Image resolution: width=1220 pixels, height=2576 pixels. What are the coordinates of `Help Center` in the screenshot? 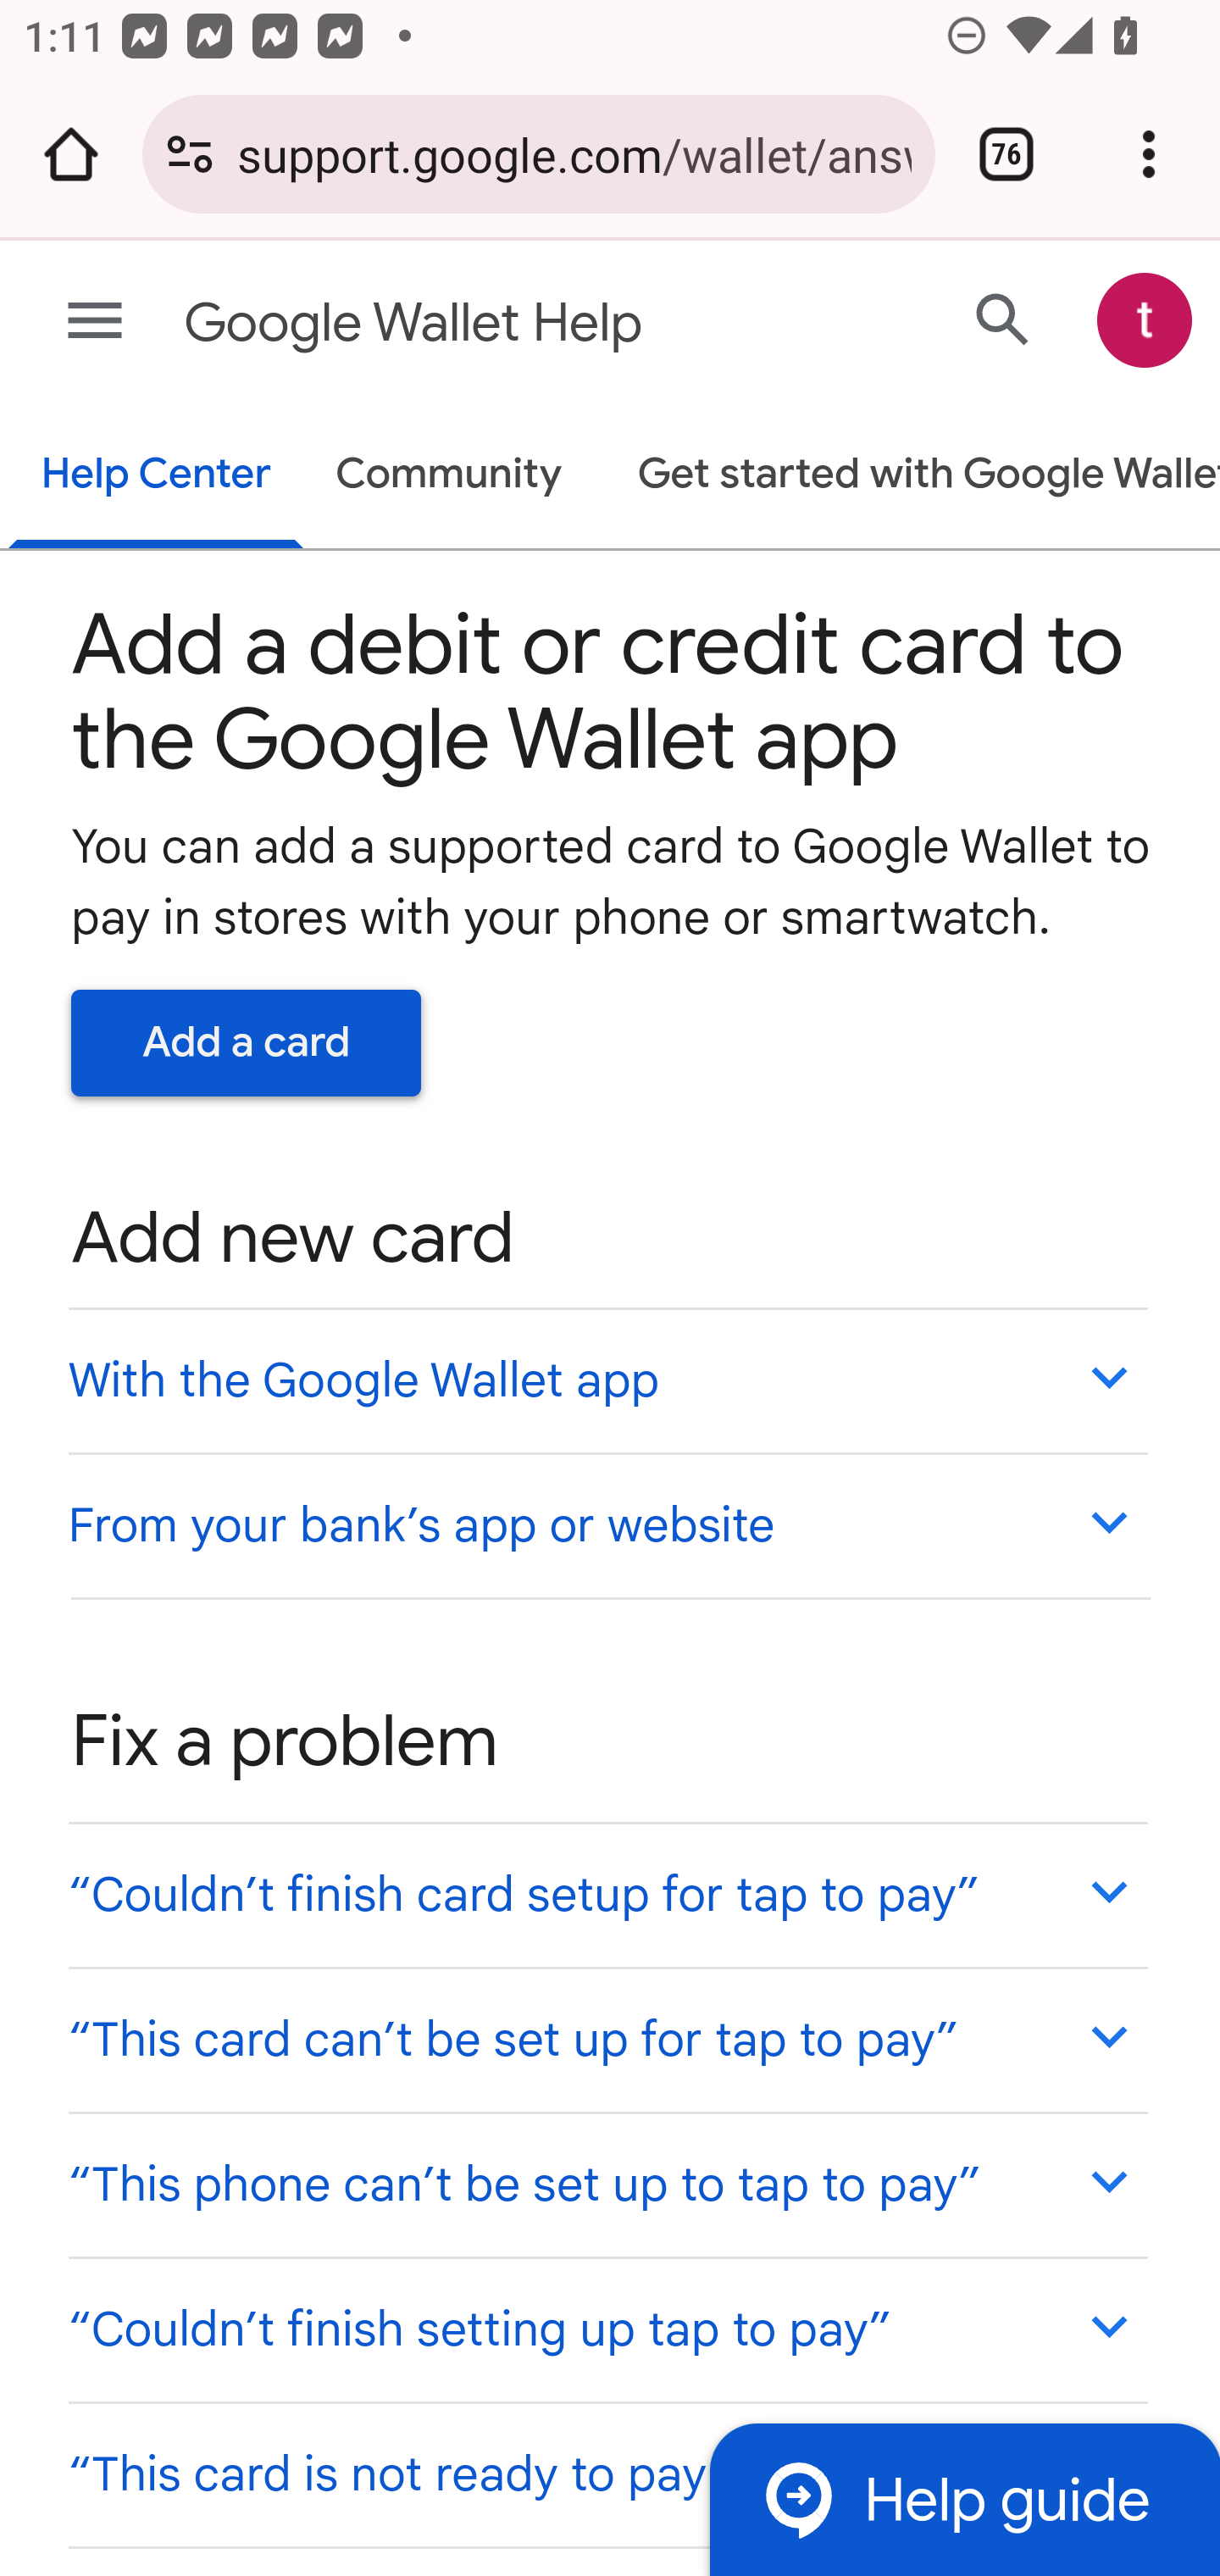 It's located at (156, 476).